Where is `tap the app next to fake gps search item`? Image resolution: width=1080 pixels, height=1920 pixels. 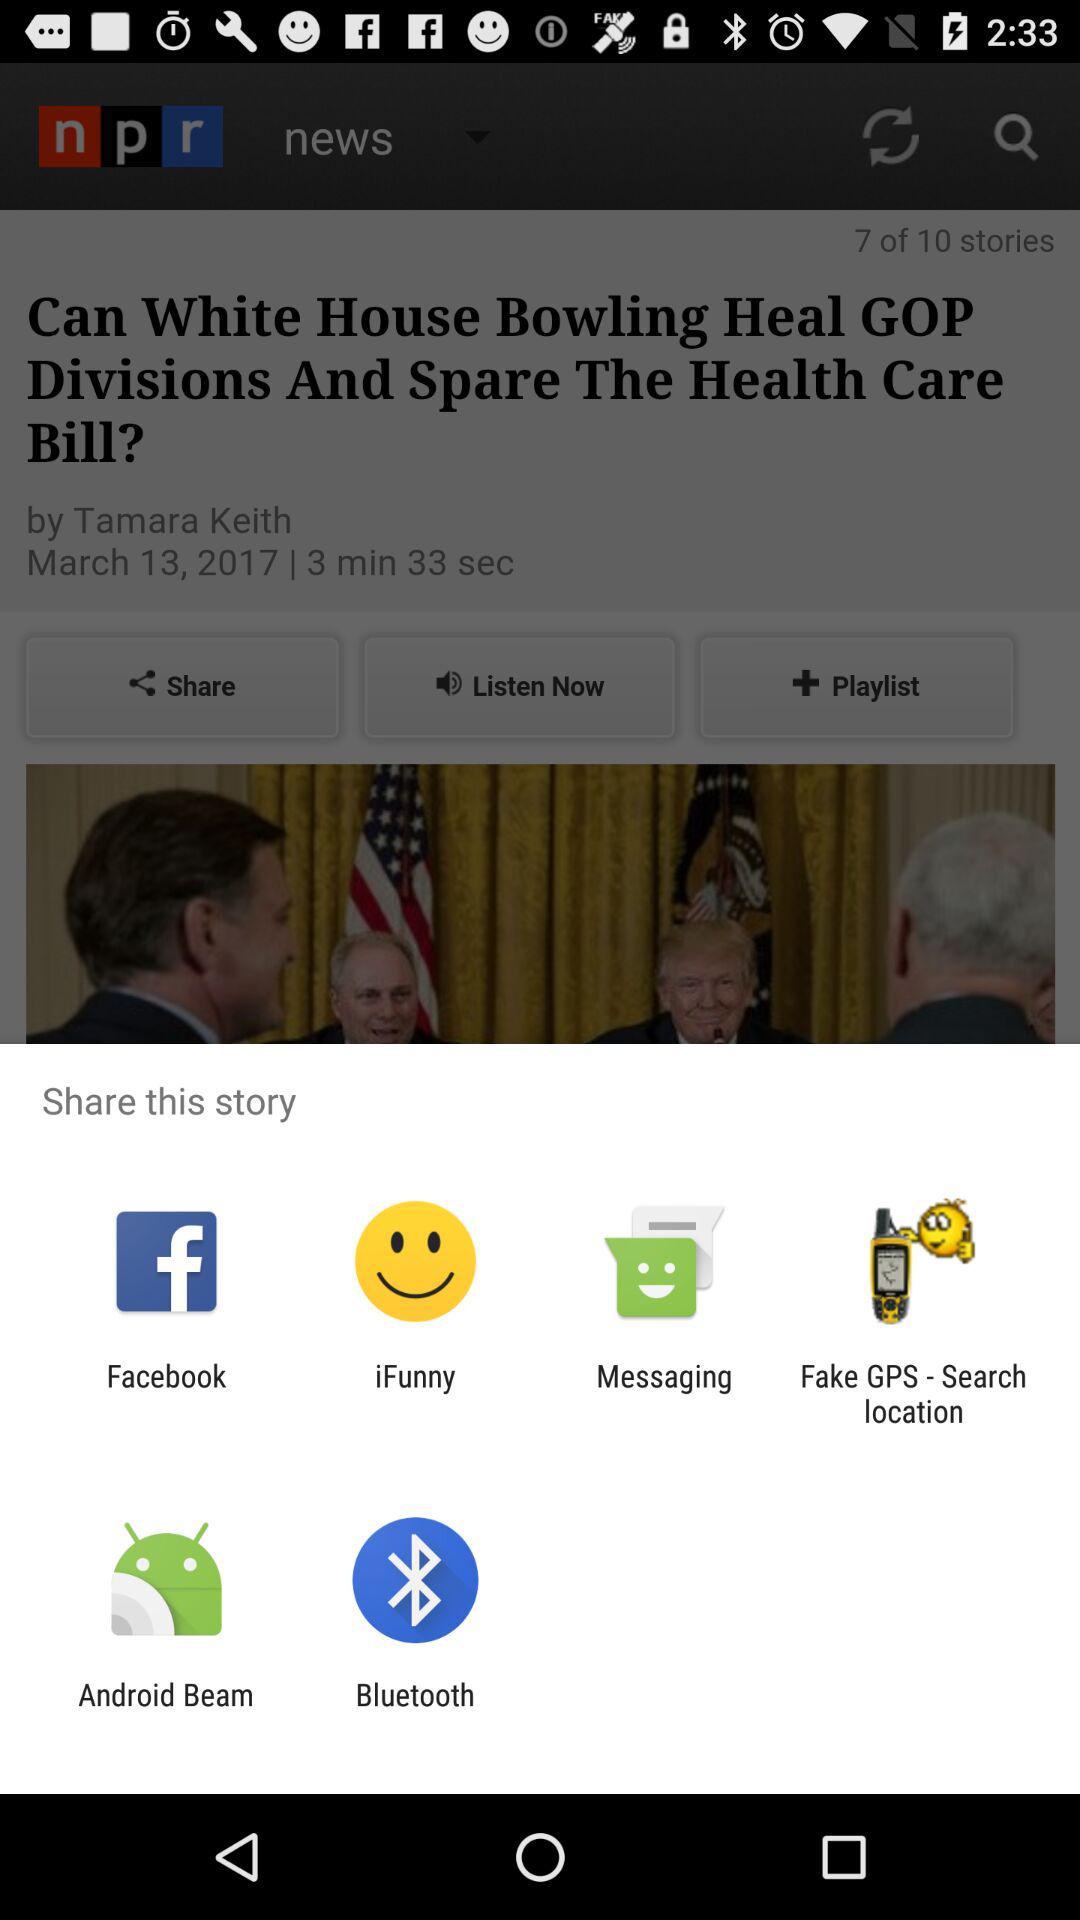 tap the app next to fake gps search item is located at coordinates (664, 1393).